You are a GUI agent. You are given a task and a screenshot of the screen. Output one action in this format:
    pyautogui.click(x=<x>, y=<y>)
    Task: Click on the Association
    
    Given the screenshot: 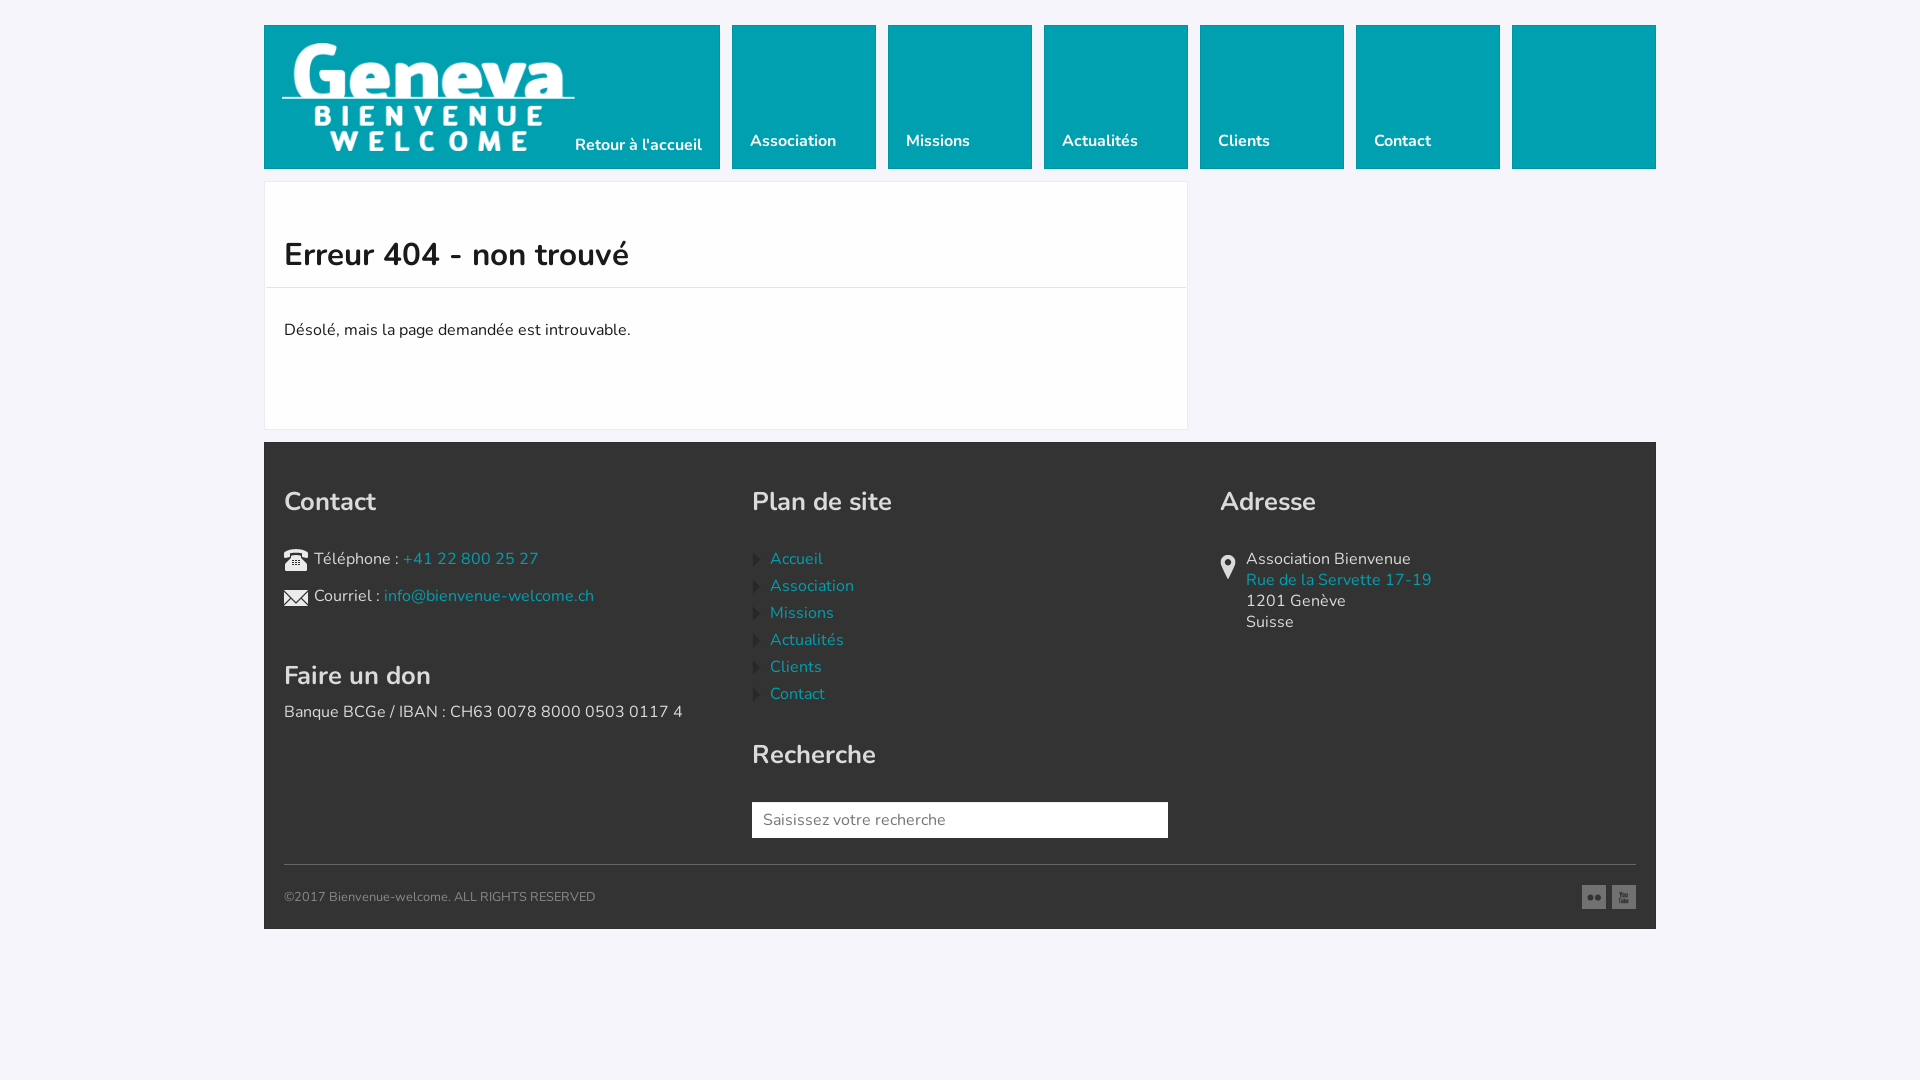 What is the action you would take?
    pyautogui.click(x=804, y=97)
    